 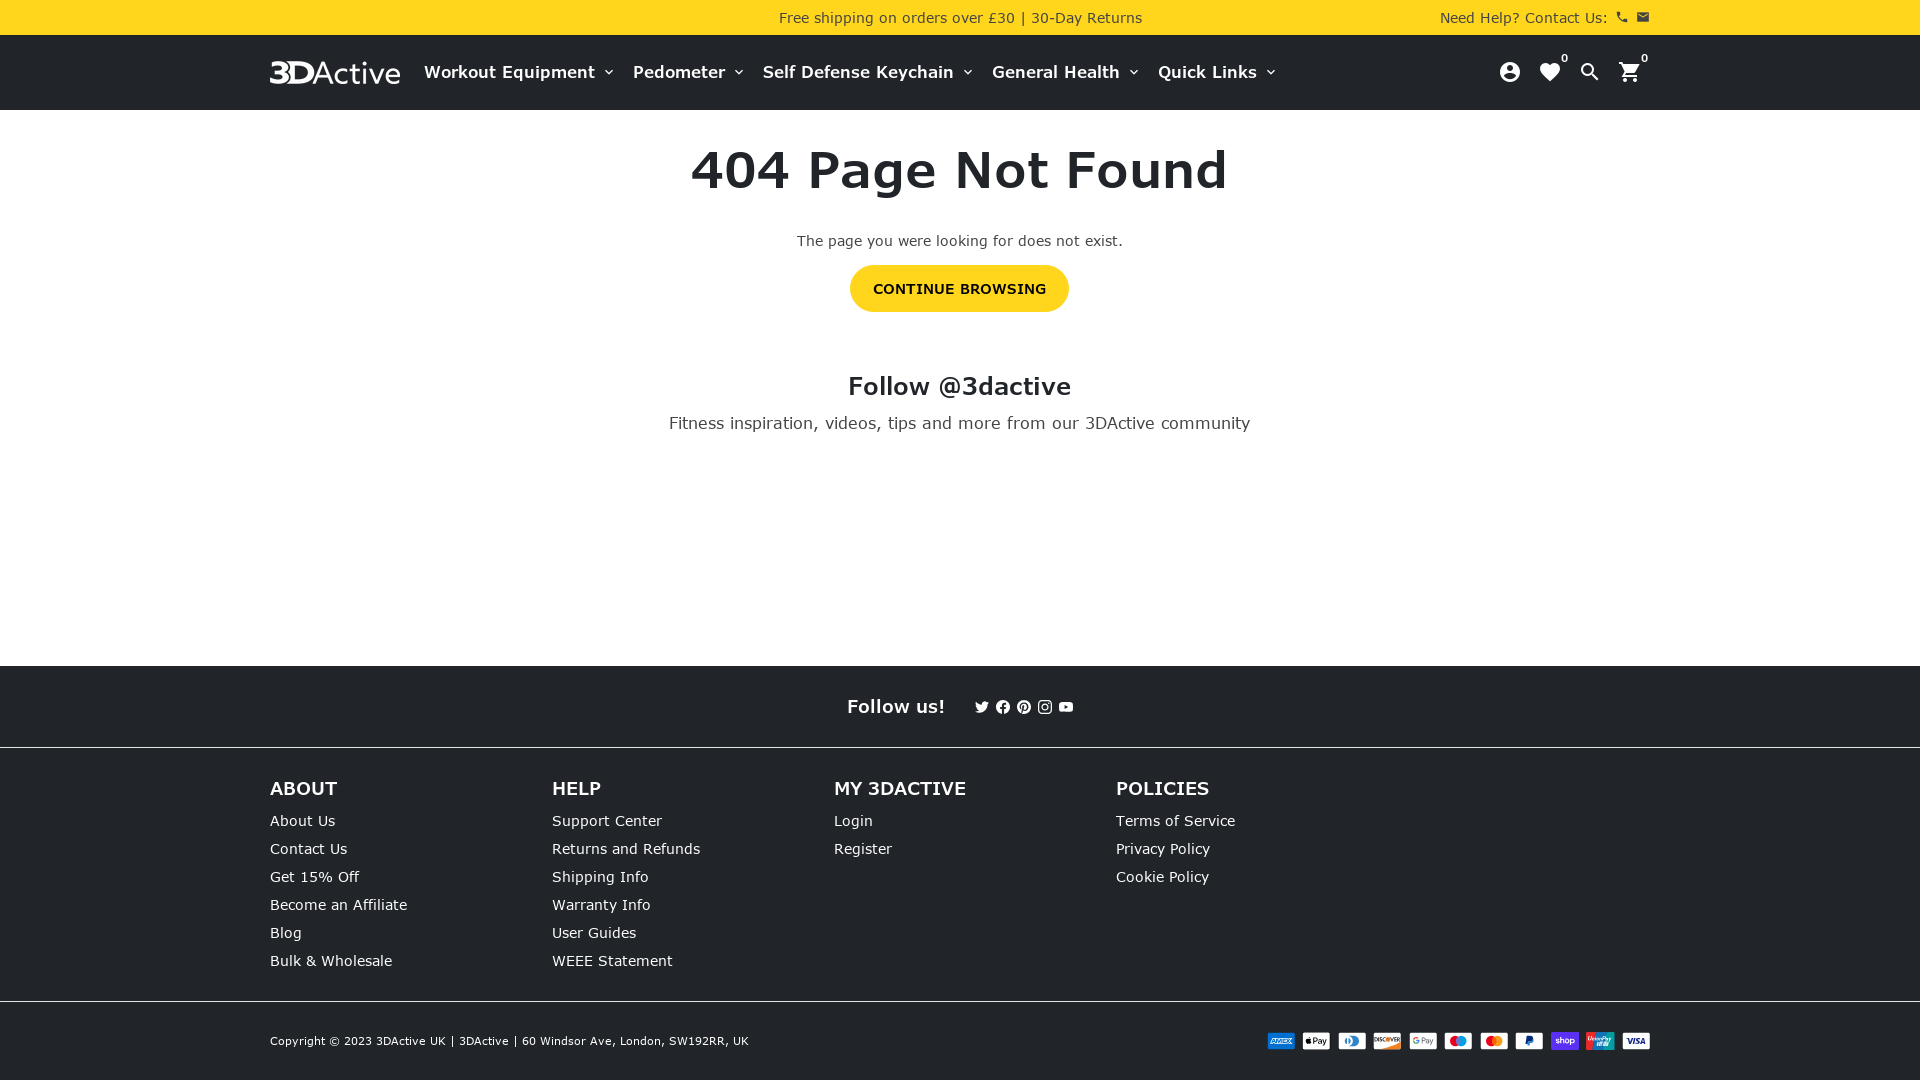 What do you see at coordinates (314, 876) in the screenshot?
I see `Get 15% Off` at bounding box center [314, 876].